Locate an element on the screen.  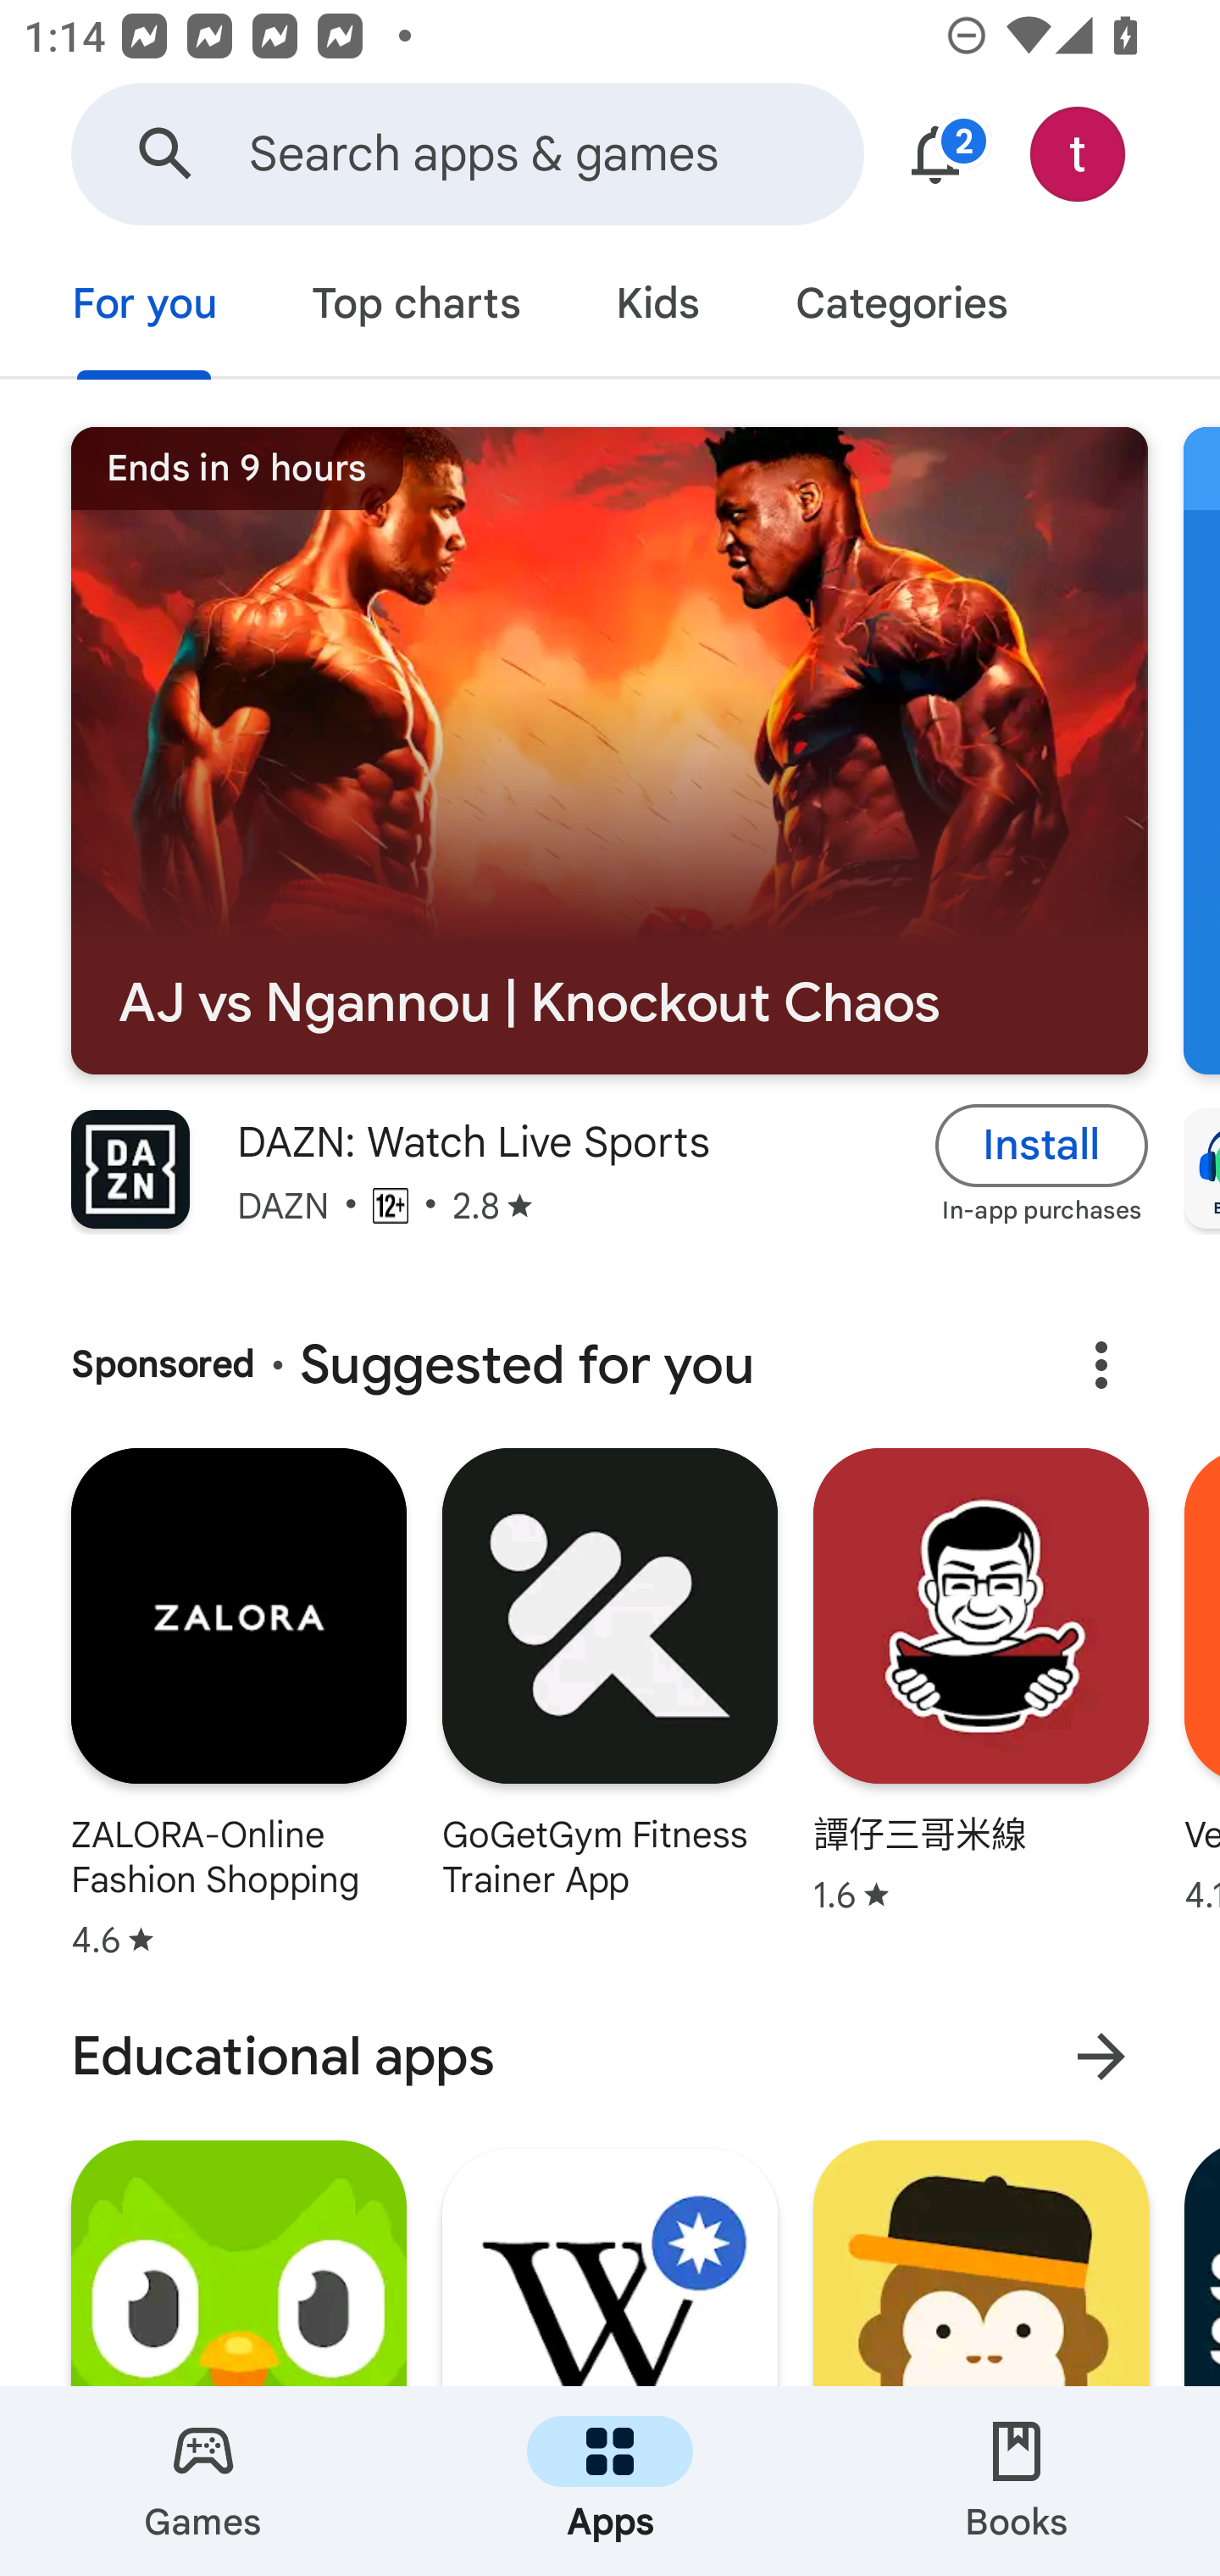
Games is located at coordinates (203, 2481).